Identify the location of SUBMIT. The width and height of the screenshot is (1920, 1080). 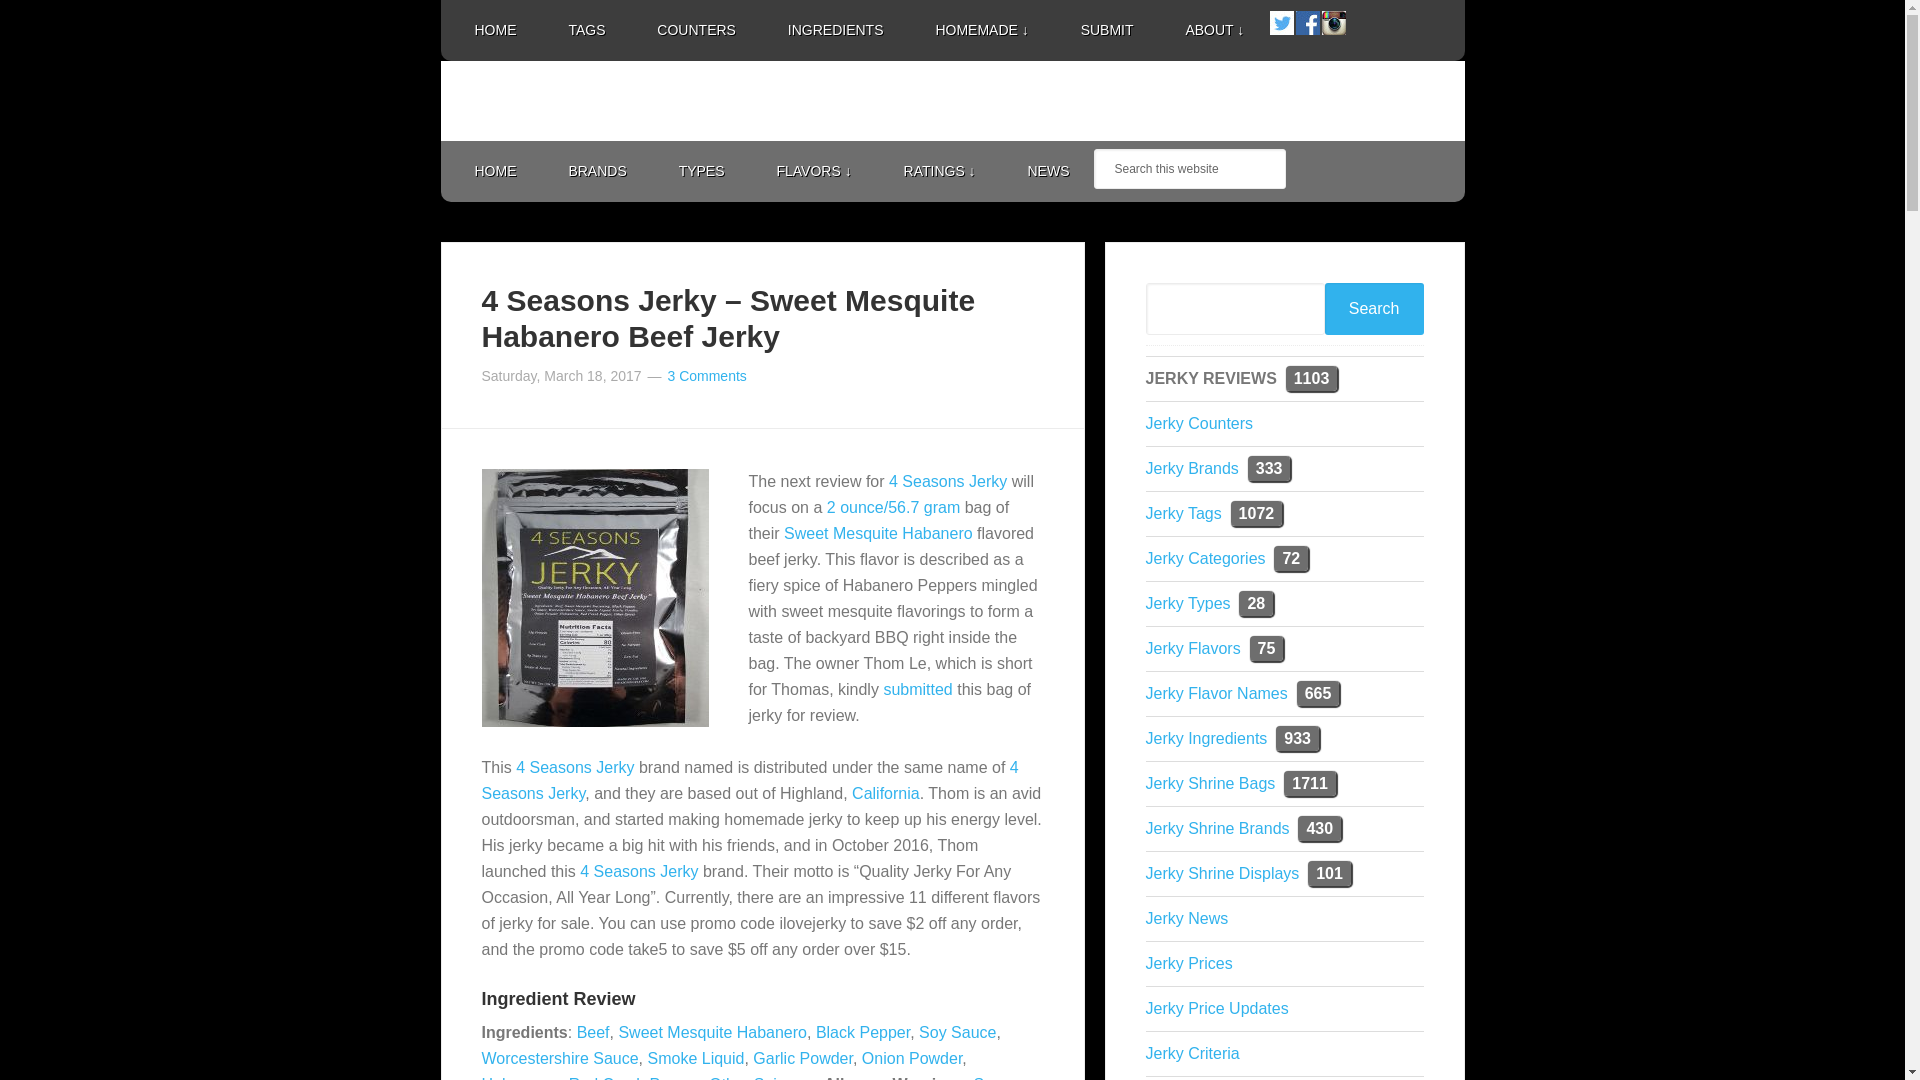
(1107, 30).